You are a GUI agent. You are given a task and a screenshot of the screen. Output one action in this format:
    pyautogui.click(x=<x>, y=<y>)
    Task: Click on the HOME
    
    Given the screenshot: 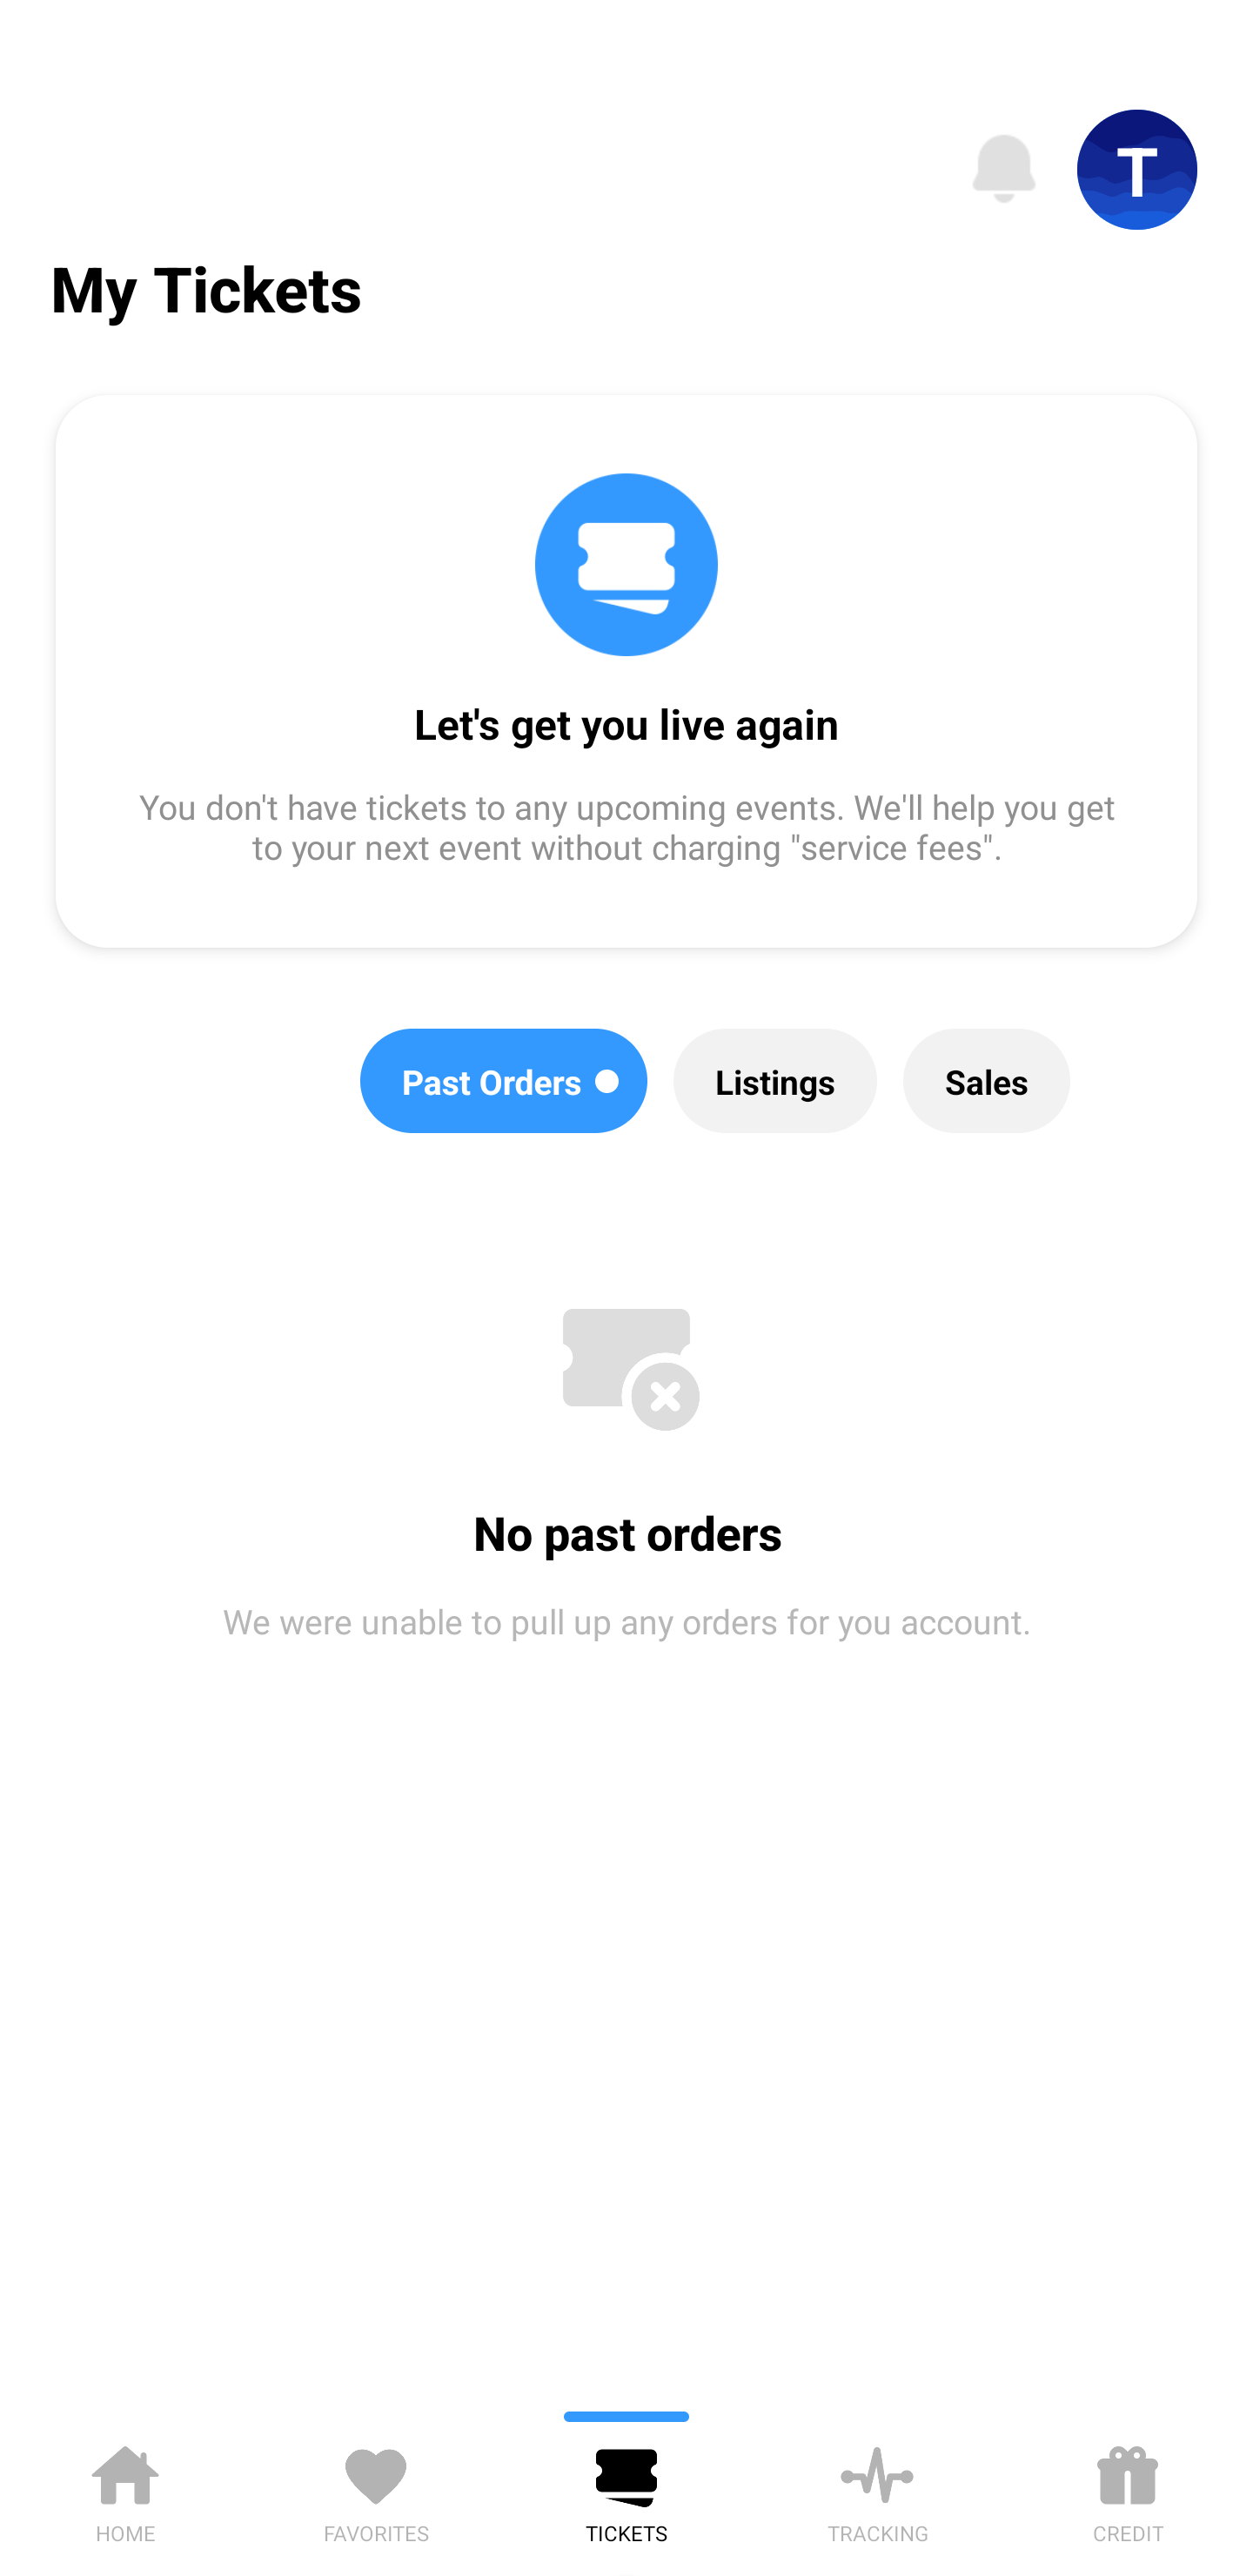 What is the action you would take?
    pyautogui.click(x=125, y=2489)
    